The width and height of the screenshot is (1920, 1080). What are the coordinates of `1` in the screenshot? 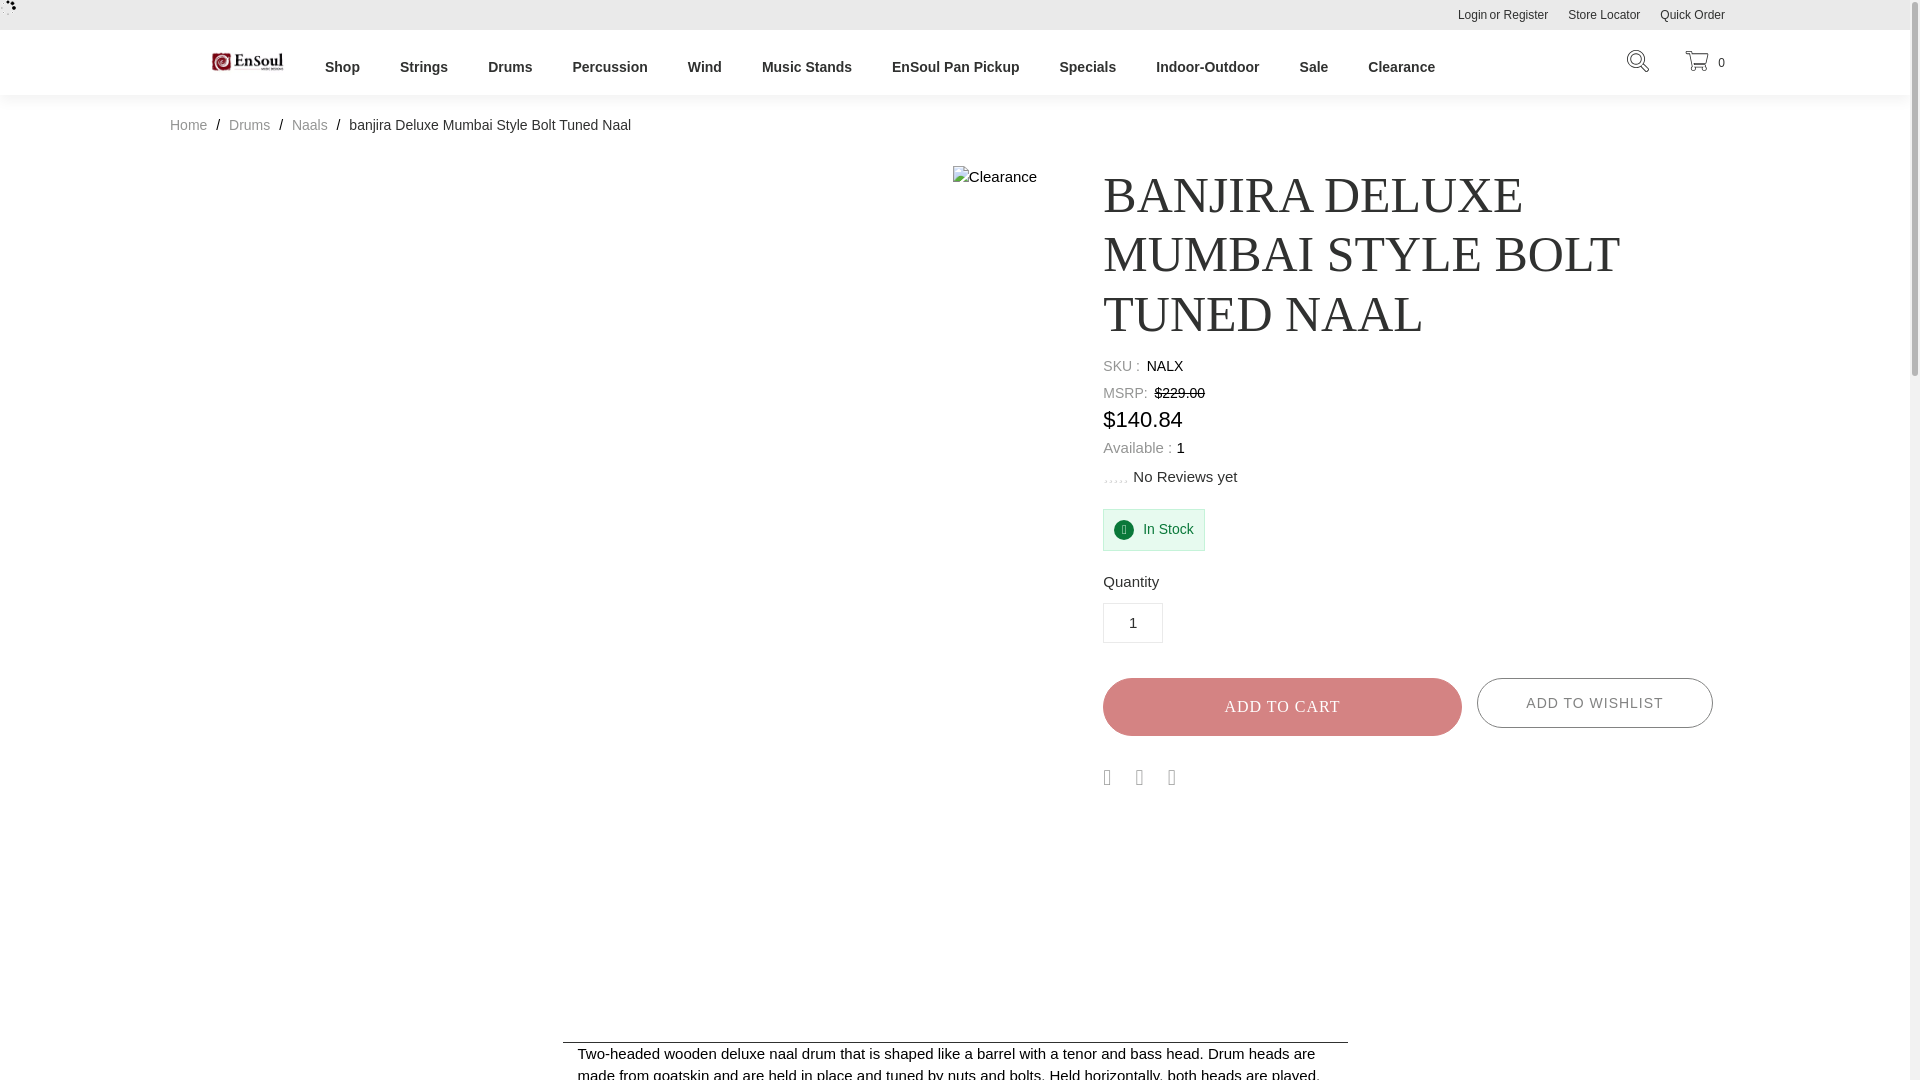 It's located at (1132, 622).